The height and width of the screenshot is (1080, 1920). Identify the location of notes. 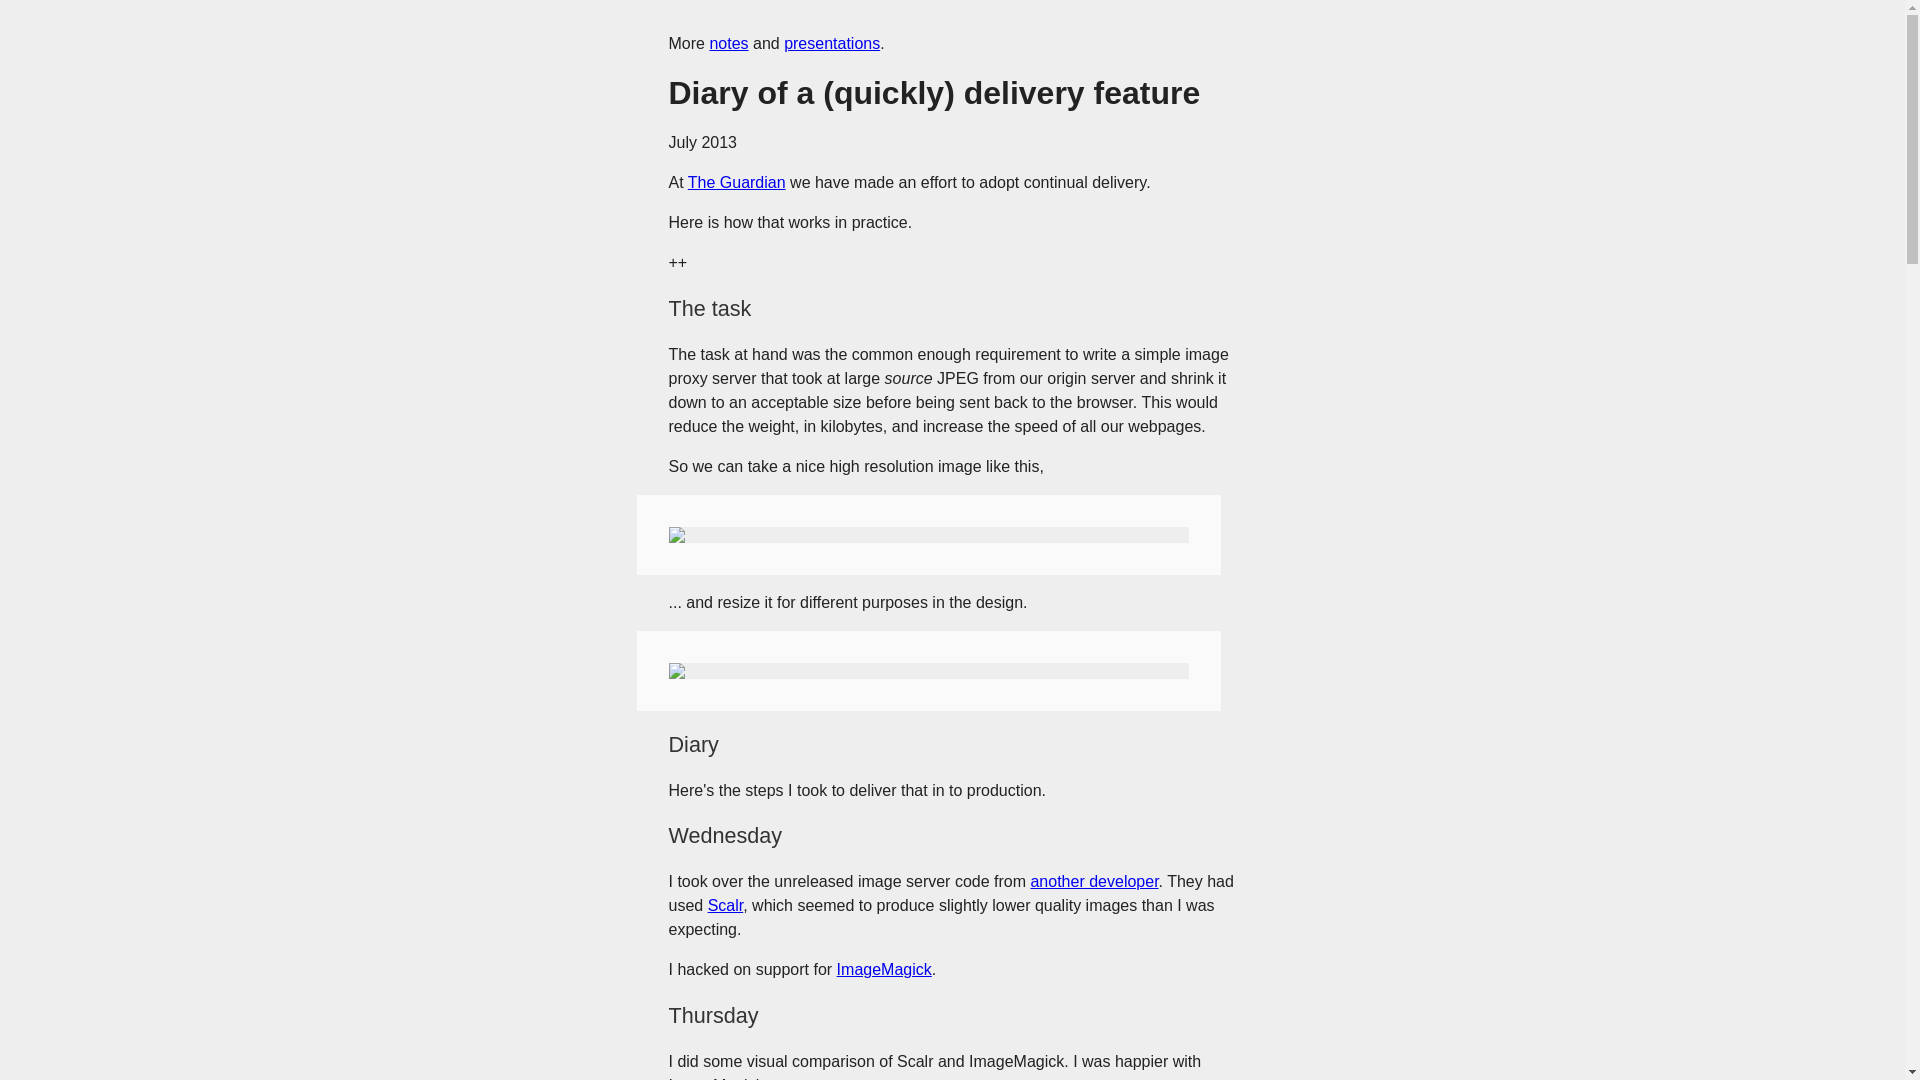
(728, 42).